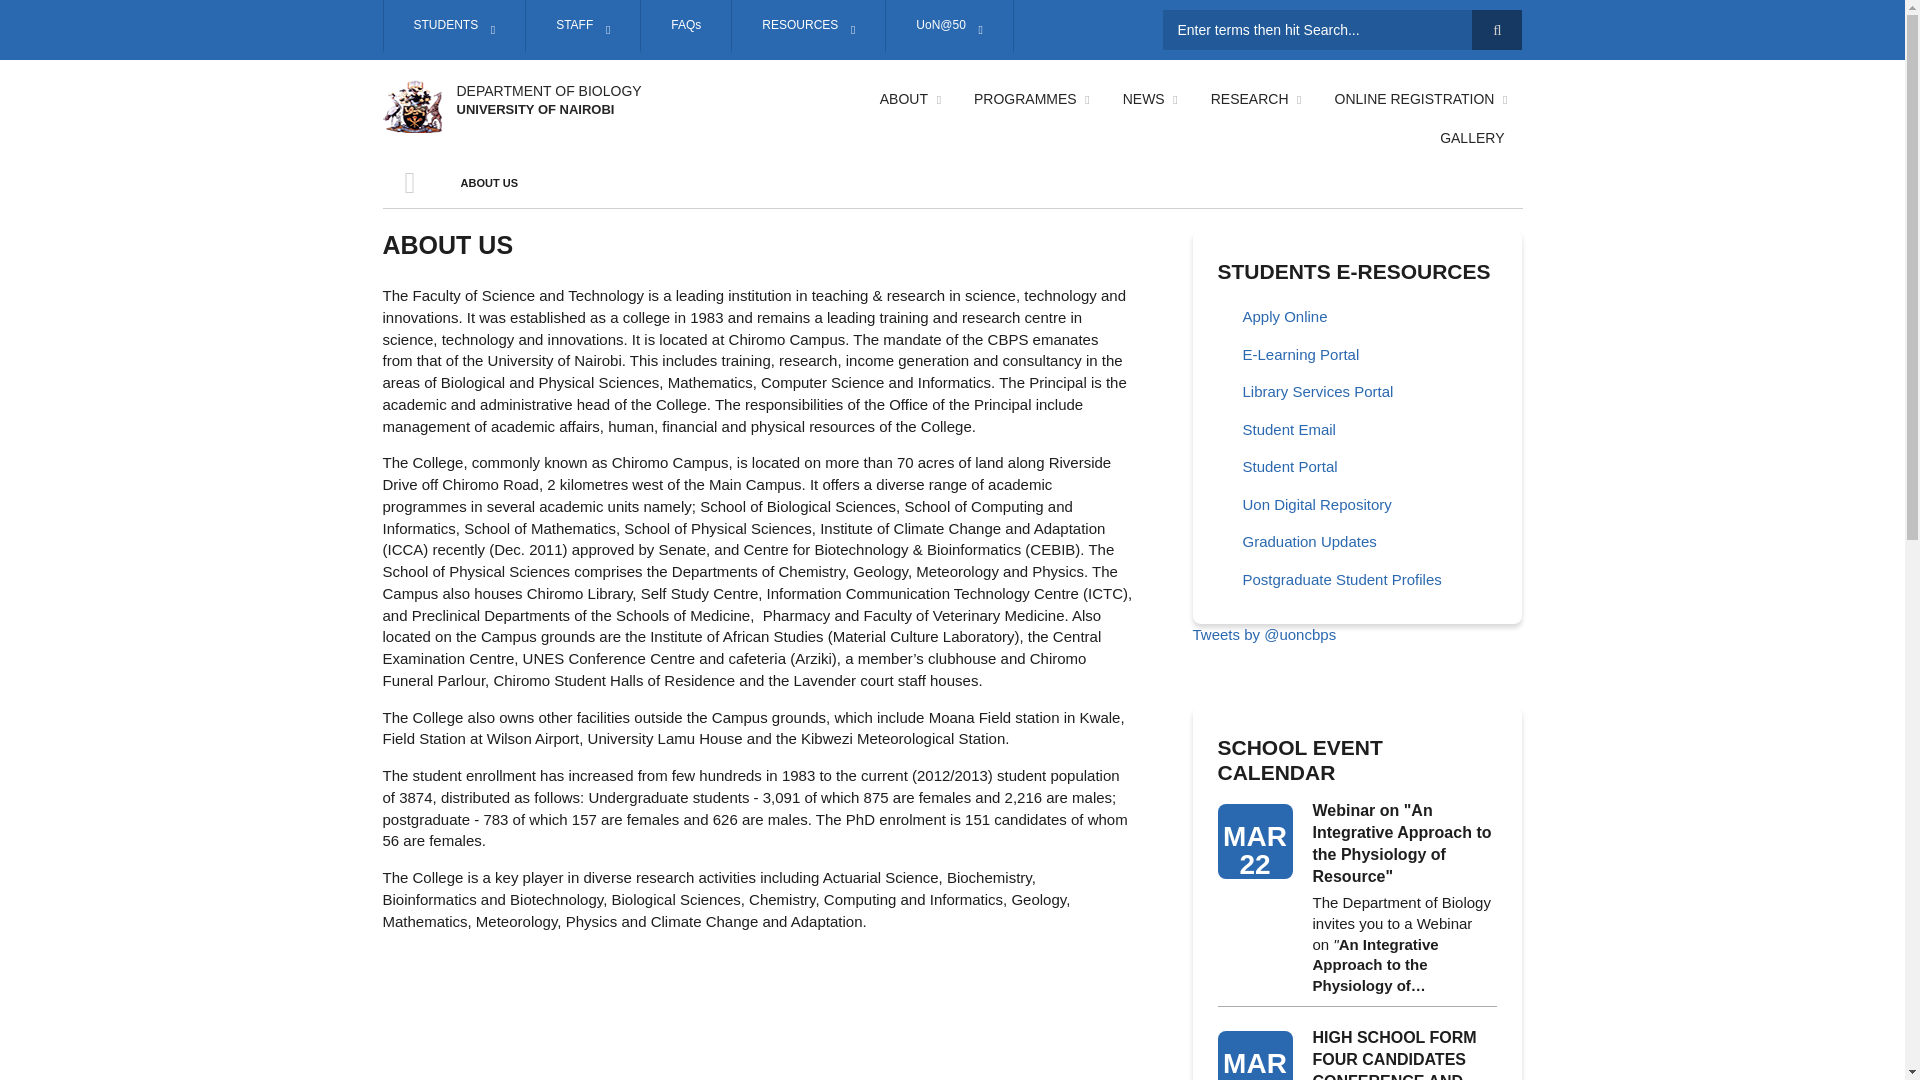 Image resolution: width=1920 pixels, height=1080 pixels. I want to click on Home, so click(412, 104).